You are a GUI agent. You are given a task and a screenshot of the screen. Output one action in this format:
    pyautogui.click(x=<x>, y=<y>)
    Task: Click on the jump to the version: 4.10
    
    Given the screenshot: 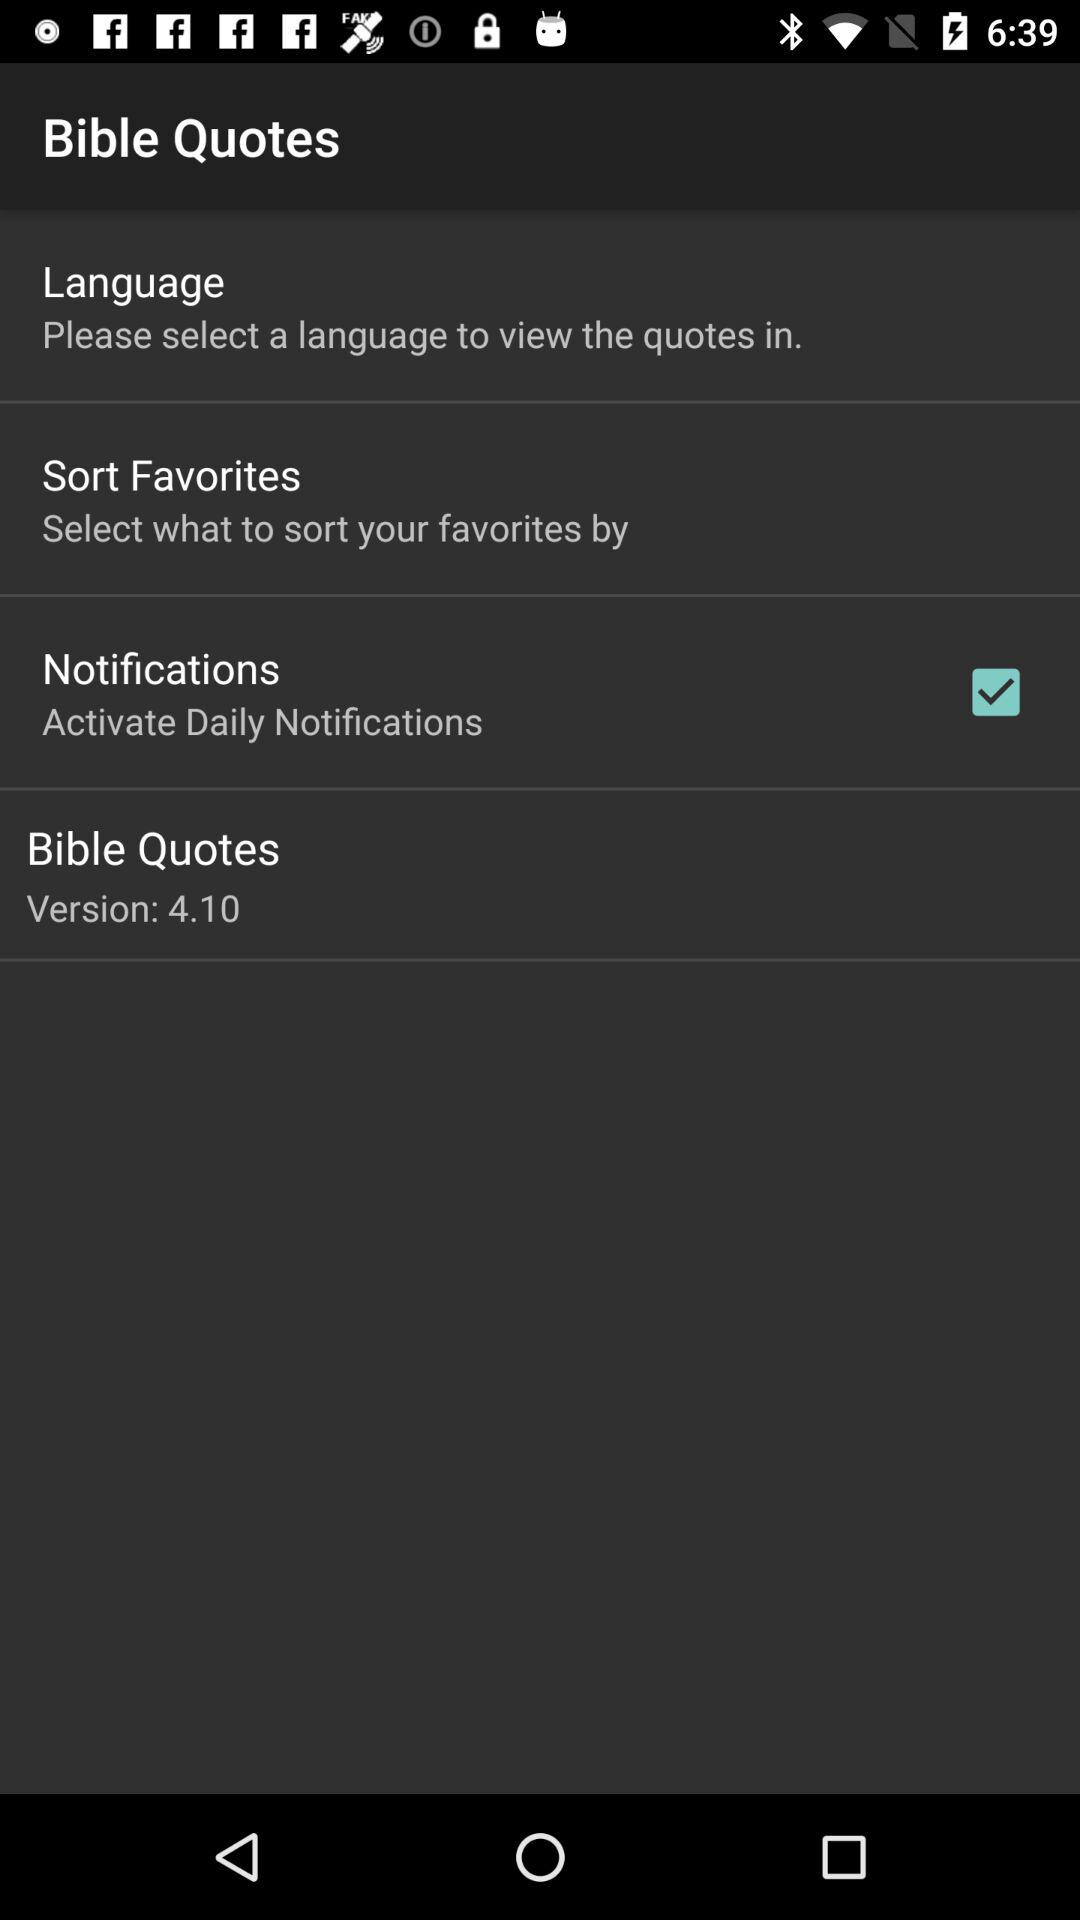 What is the action you would take?
    pyautogui.click(x=553, y=907)
    